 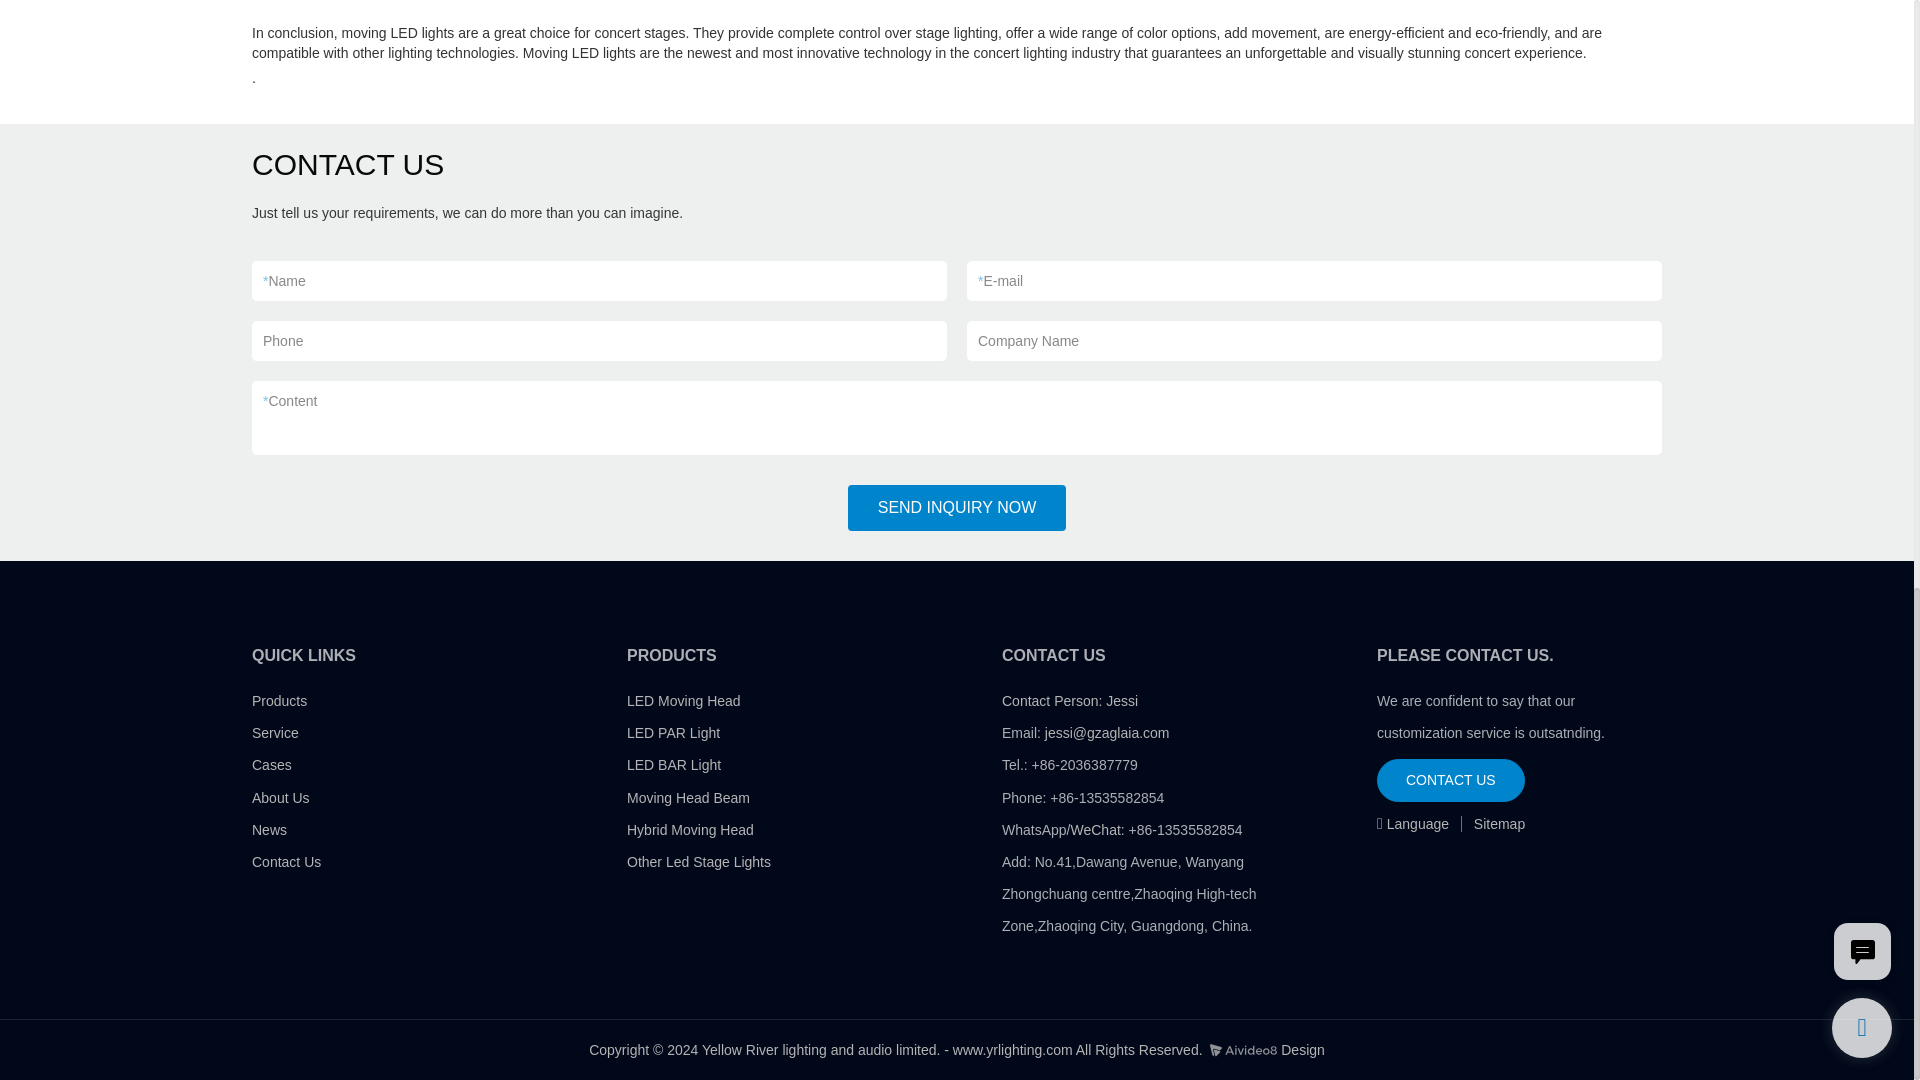 I want to click on Cases, so click(x=271, y=765).